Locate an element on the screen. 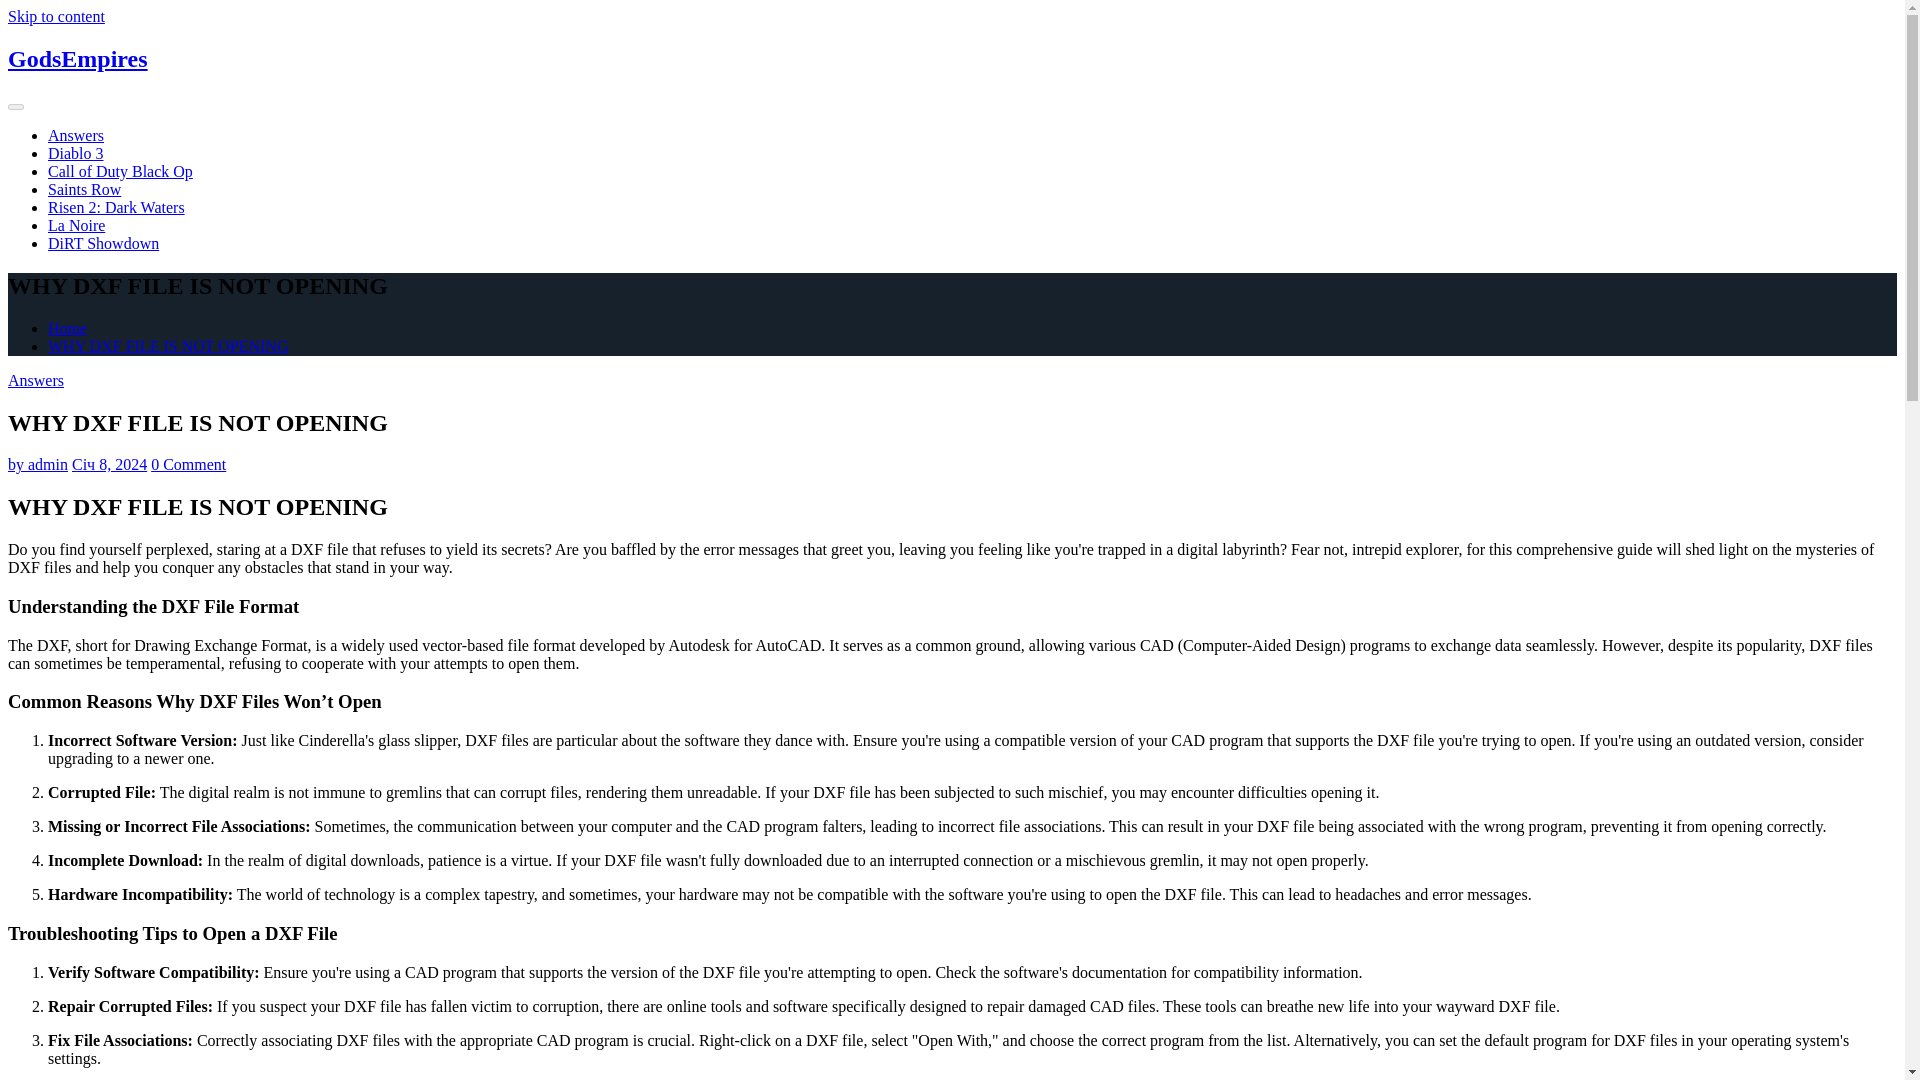 Image resolution: width=1920 pixels, height=1080 pixels. Diablo 3 is located at coordinates (76, 153).